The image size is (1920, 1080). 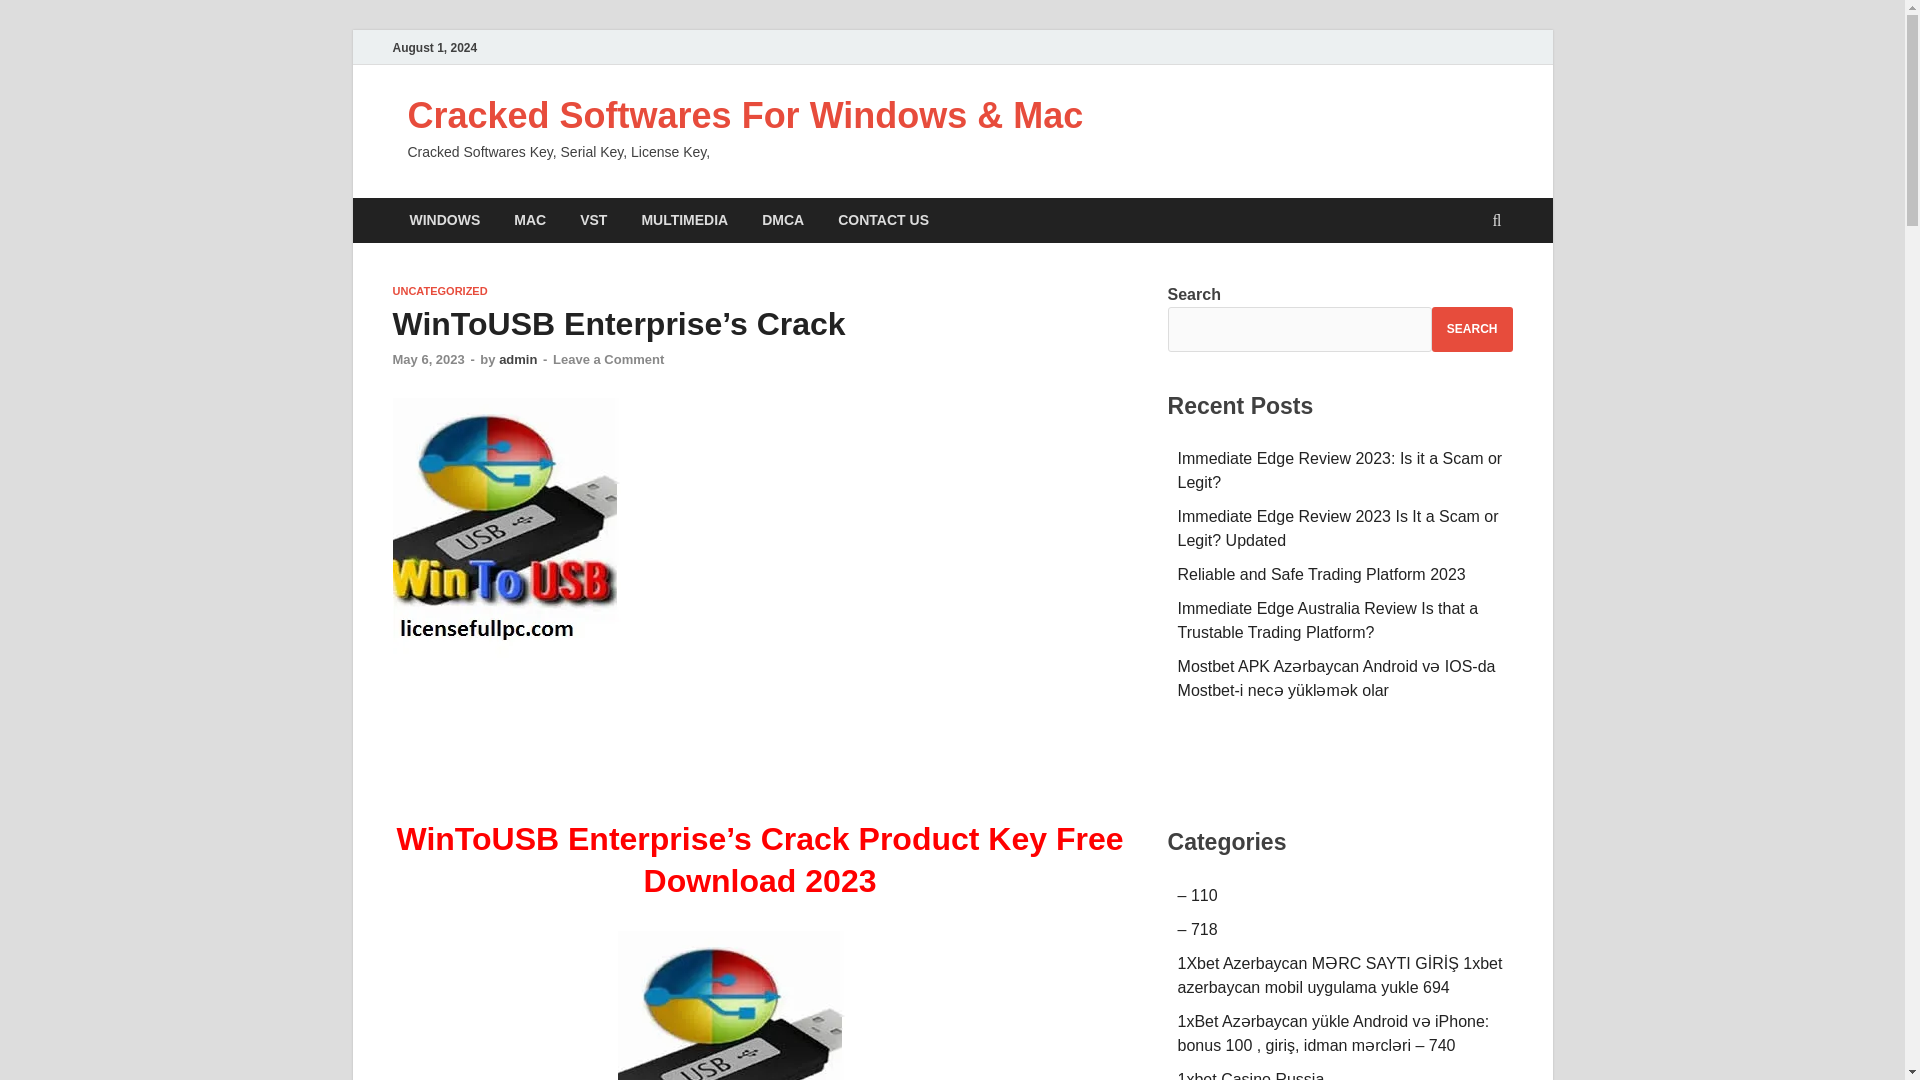 What do you see at coordinates (593, 220) in the screenshot?
I see `VST` at bounding box center [593, 220].